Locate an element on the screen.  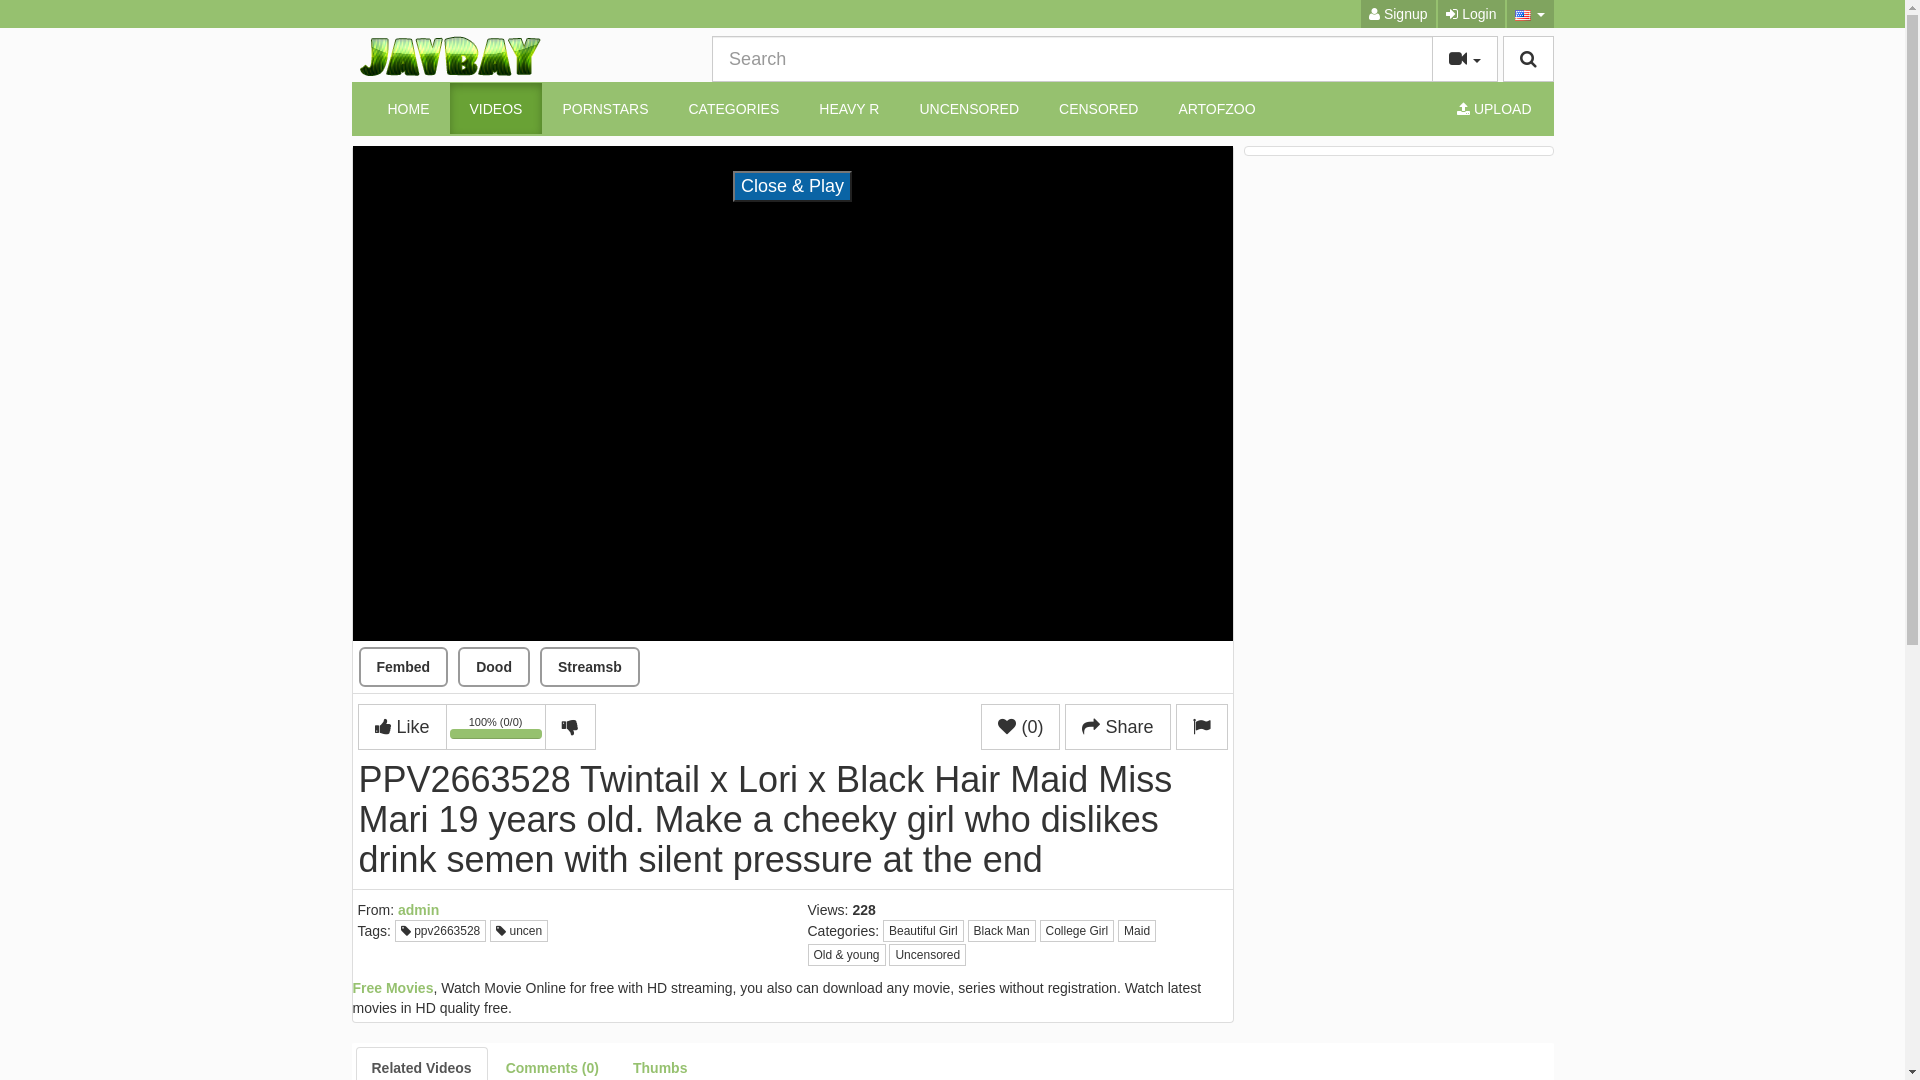
Maid is located at coordinates (1137, 931).